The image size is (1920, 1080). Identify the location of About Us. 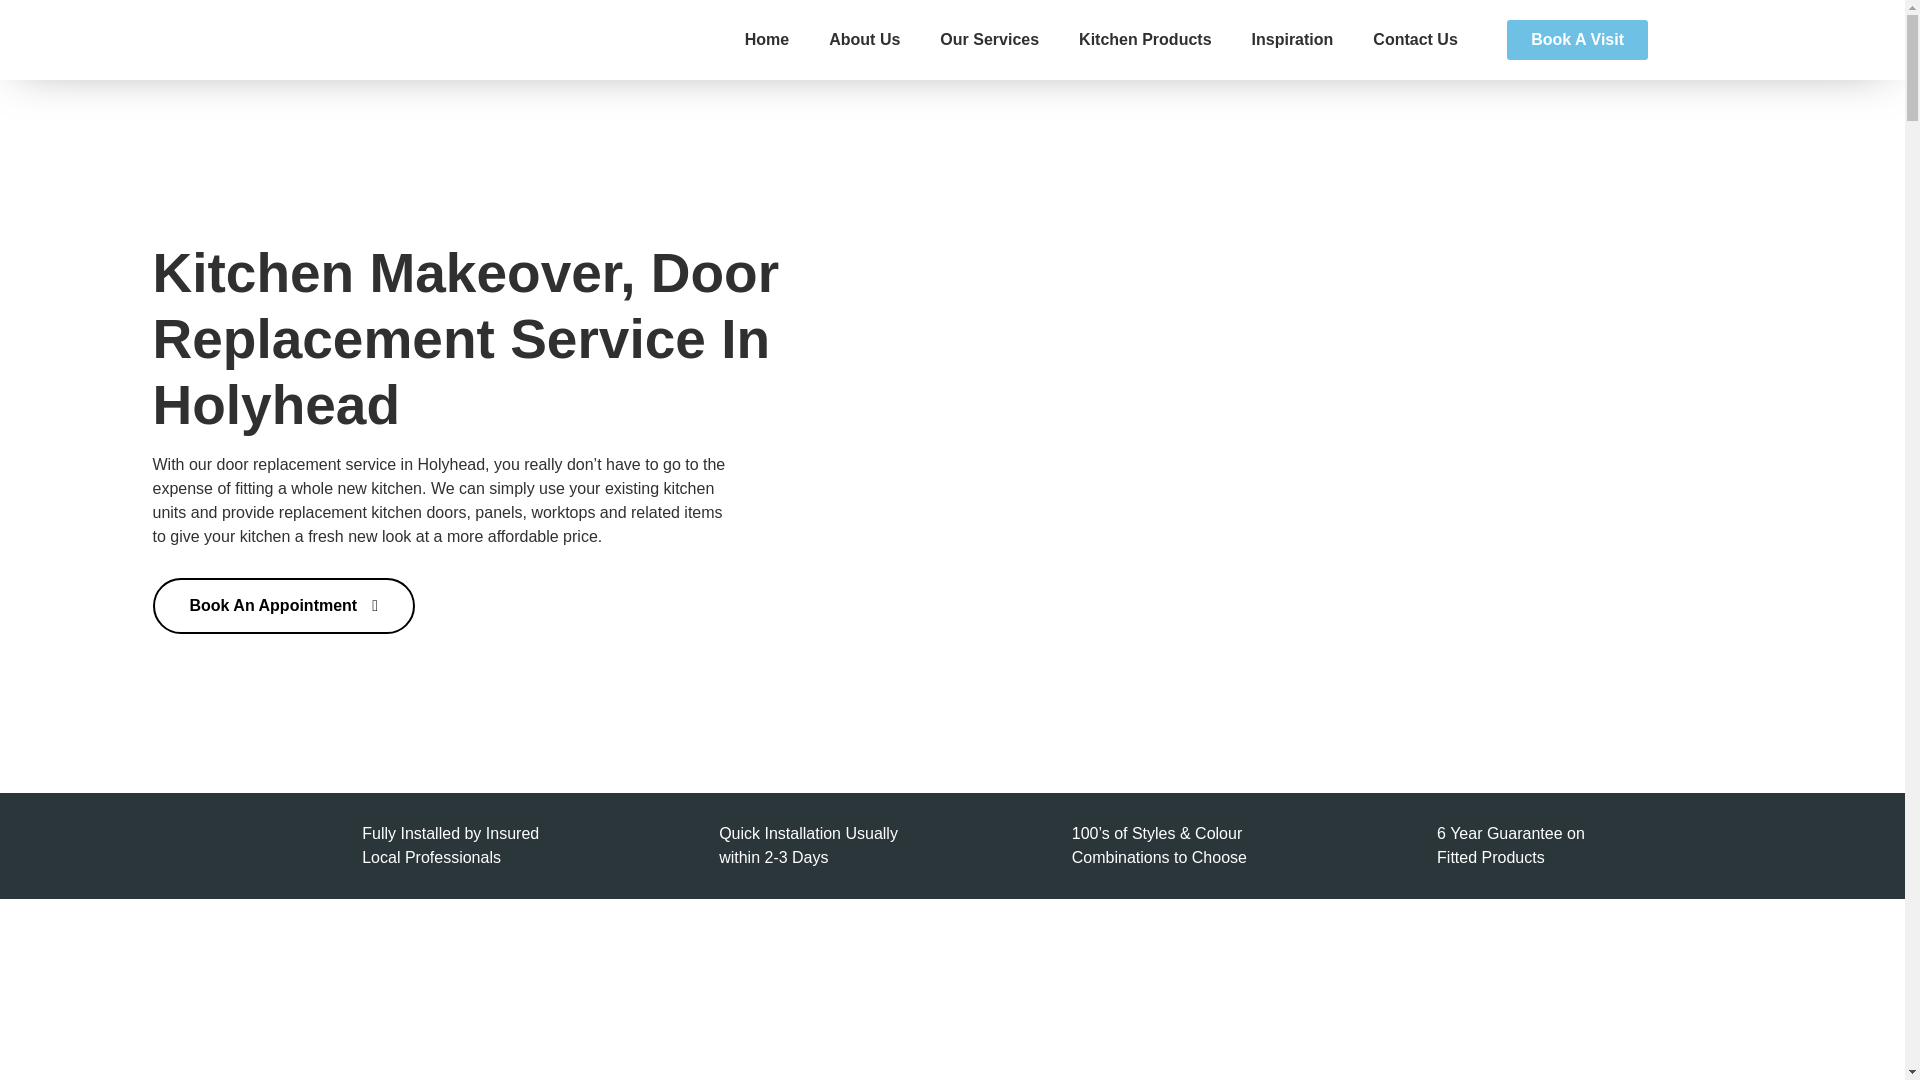
(864, 40).